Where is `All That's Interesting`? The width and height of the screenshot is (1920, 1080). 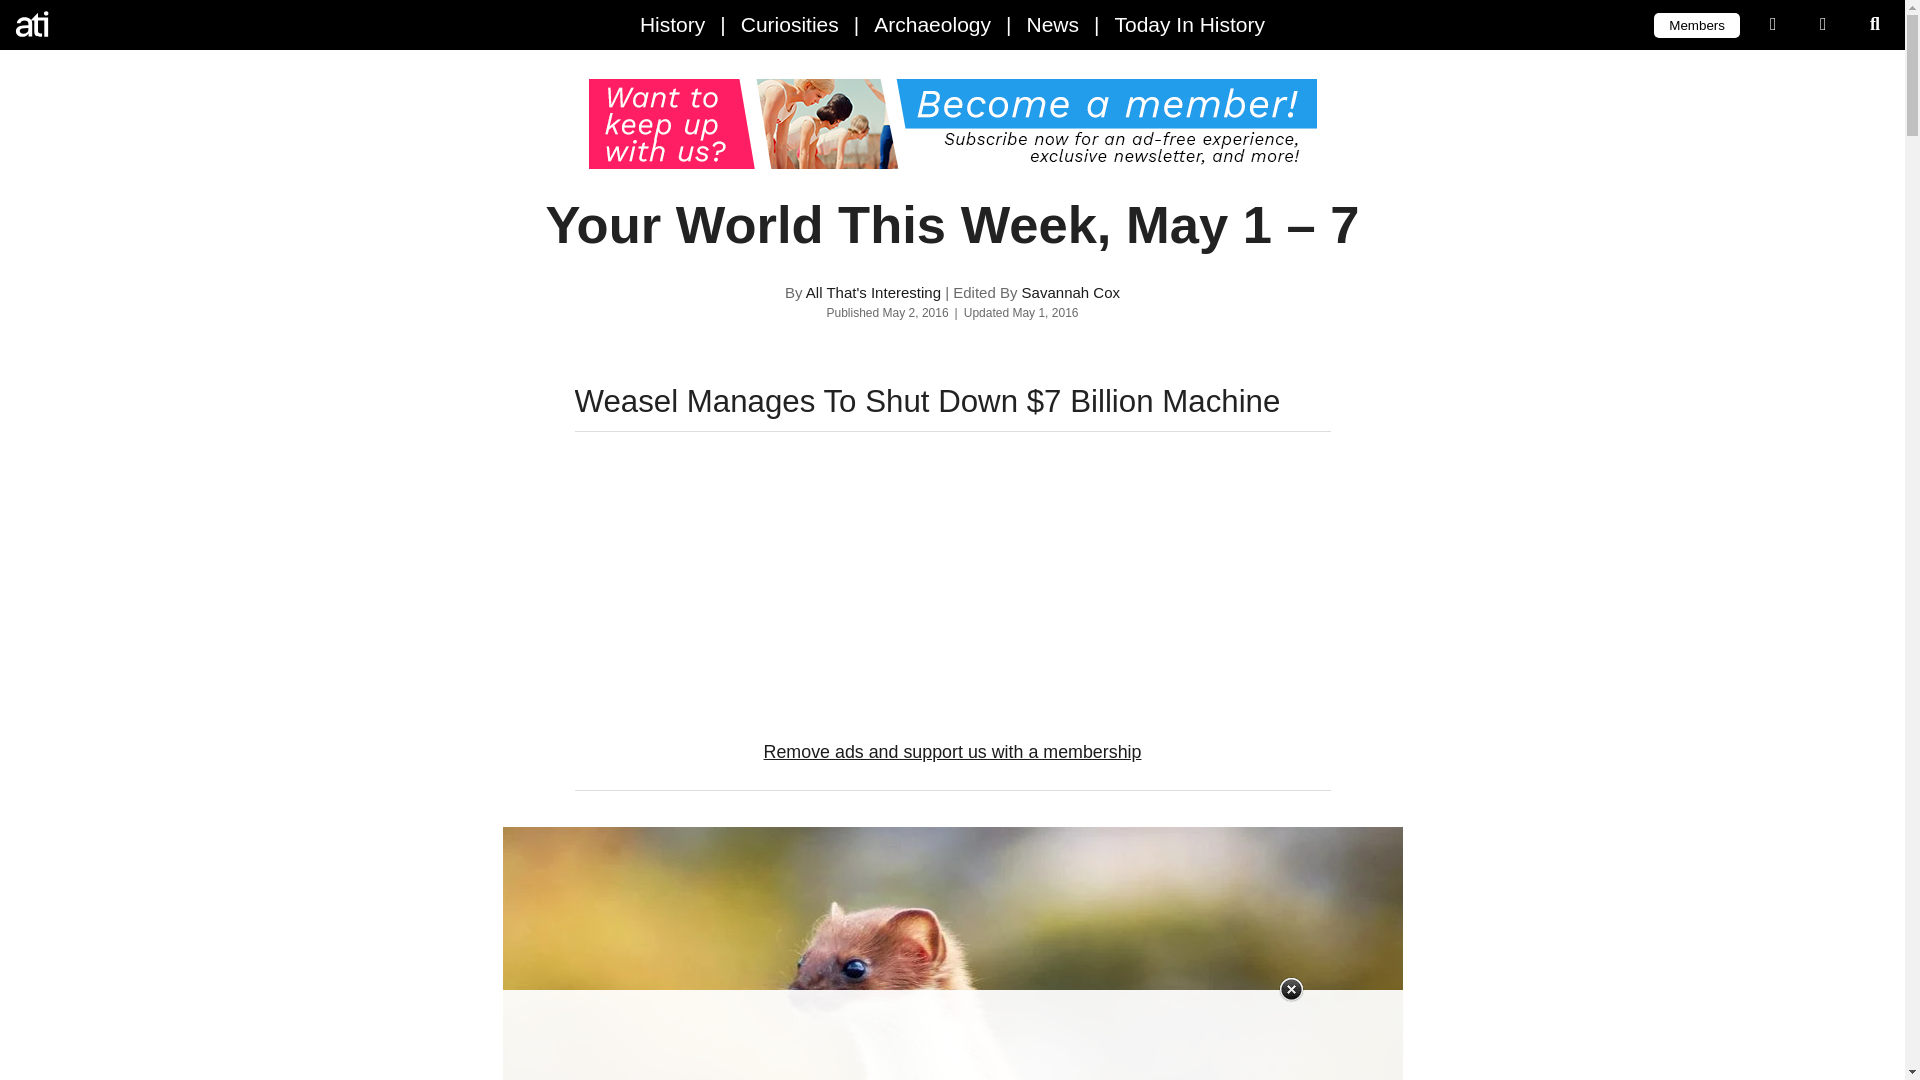 All That's Interesting is located at coordinates (873, 292).